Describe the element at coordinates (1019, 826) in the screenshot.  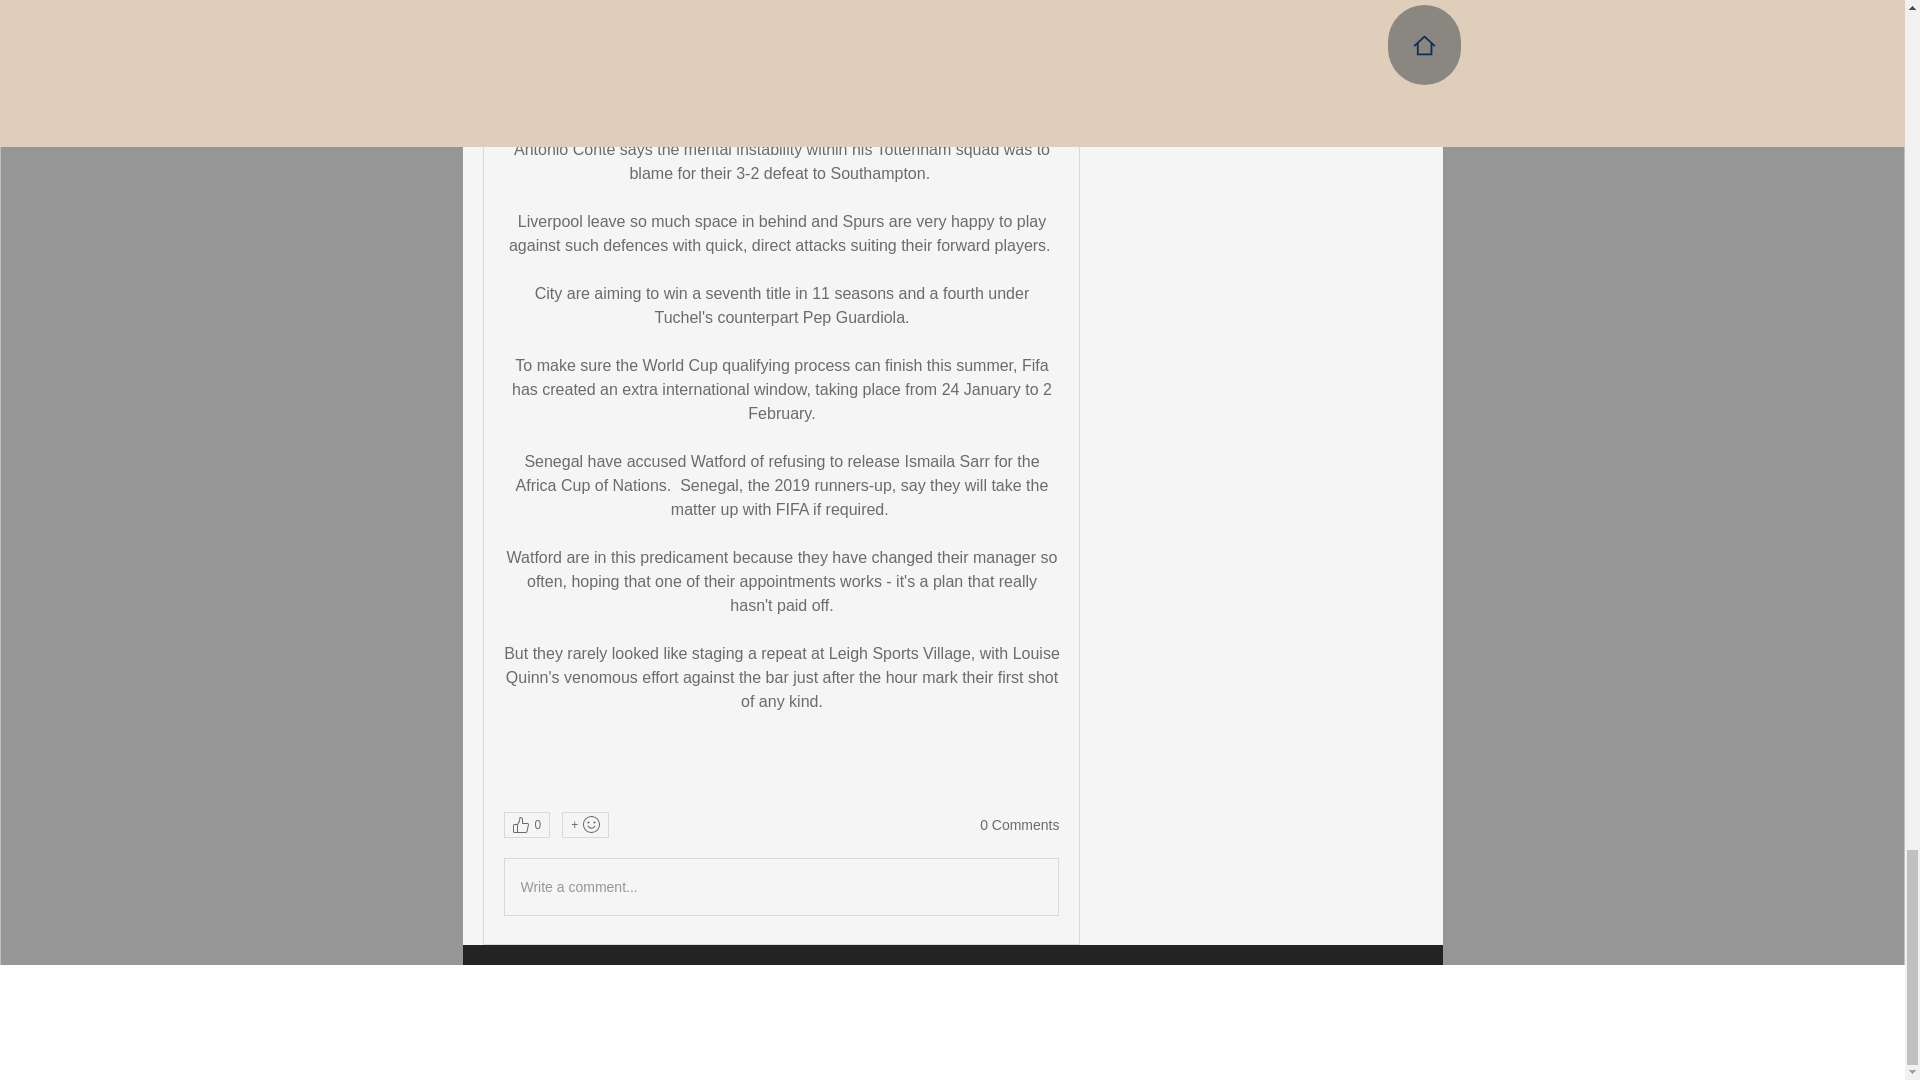
I see `0 Comments` at that location.